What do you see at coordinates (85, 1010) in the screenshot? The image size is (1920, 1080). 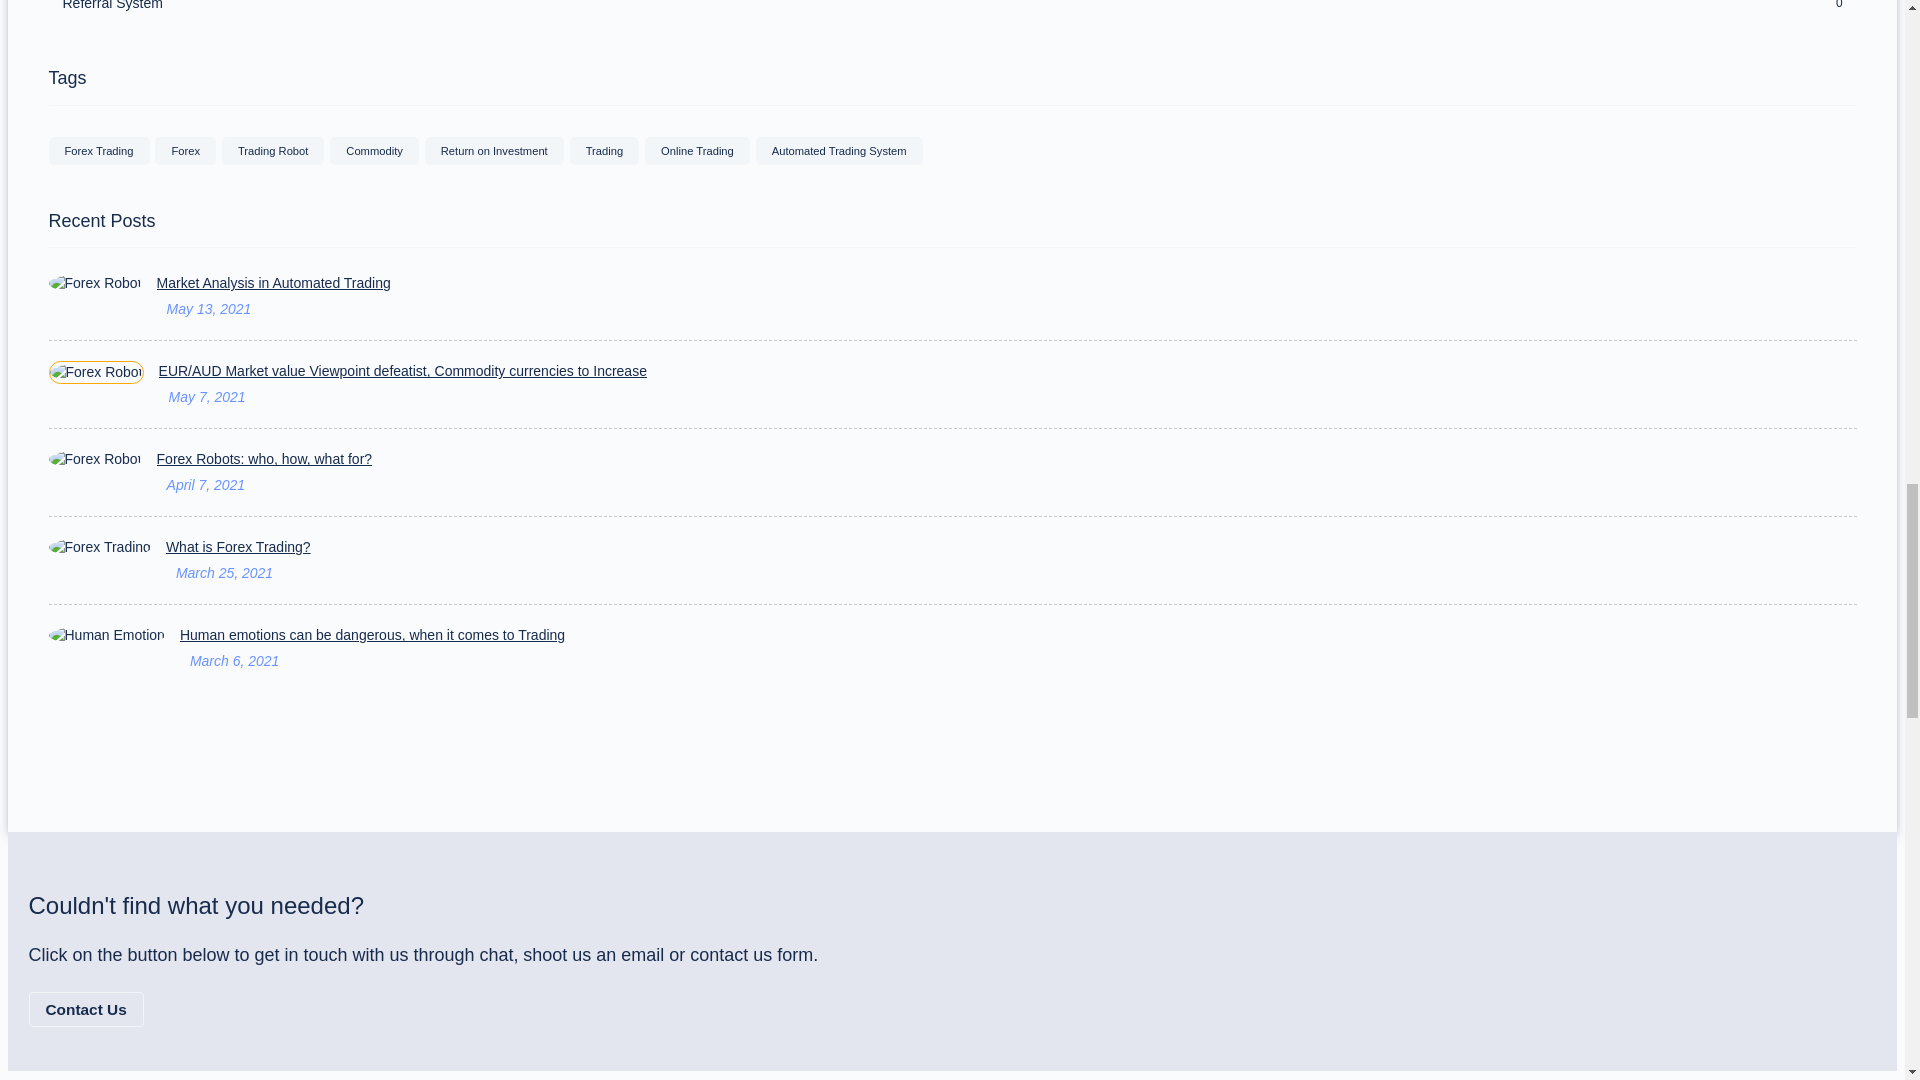 I see `Contact Us` at bounding box center [85, 1010].